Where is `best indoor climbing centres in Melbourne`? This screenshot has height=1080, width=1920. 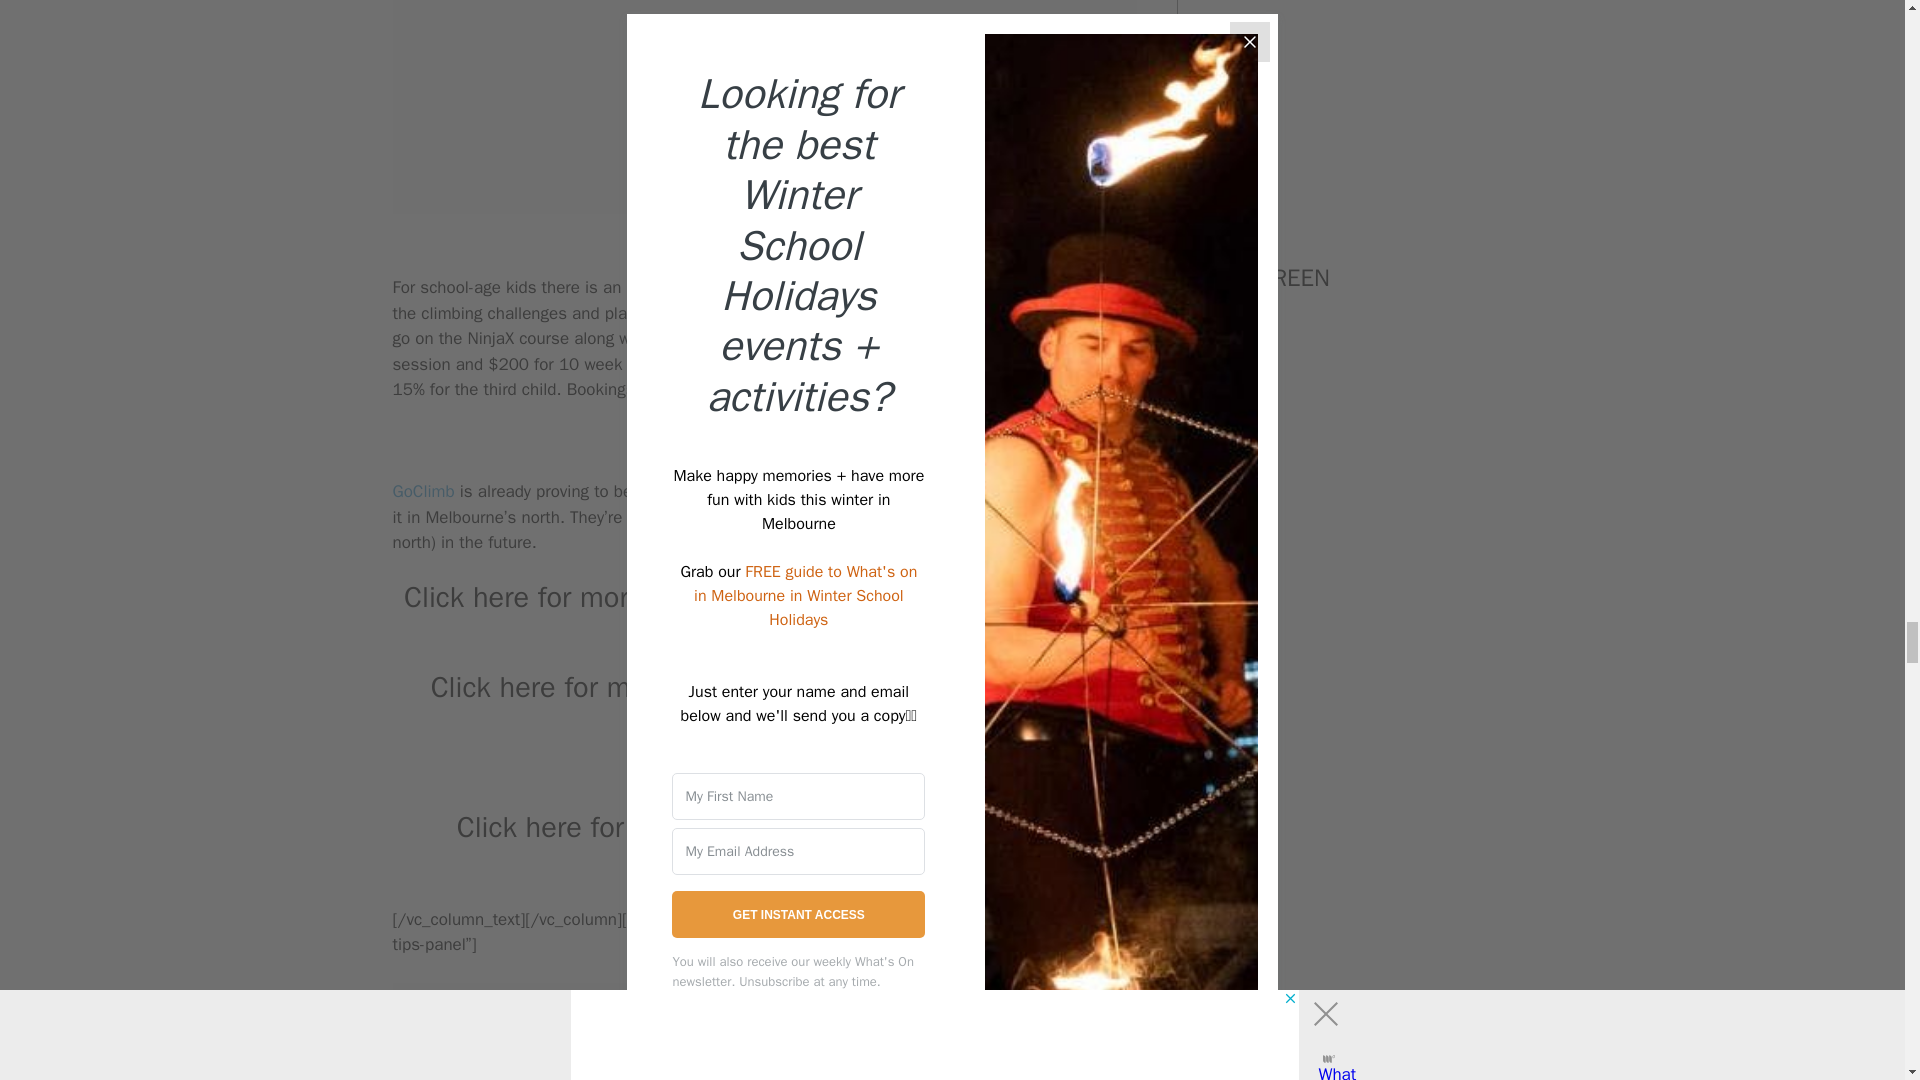
best indoor climbing centres in Melbourne is located at coordinates (876, 844).